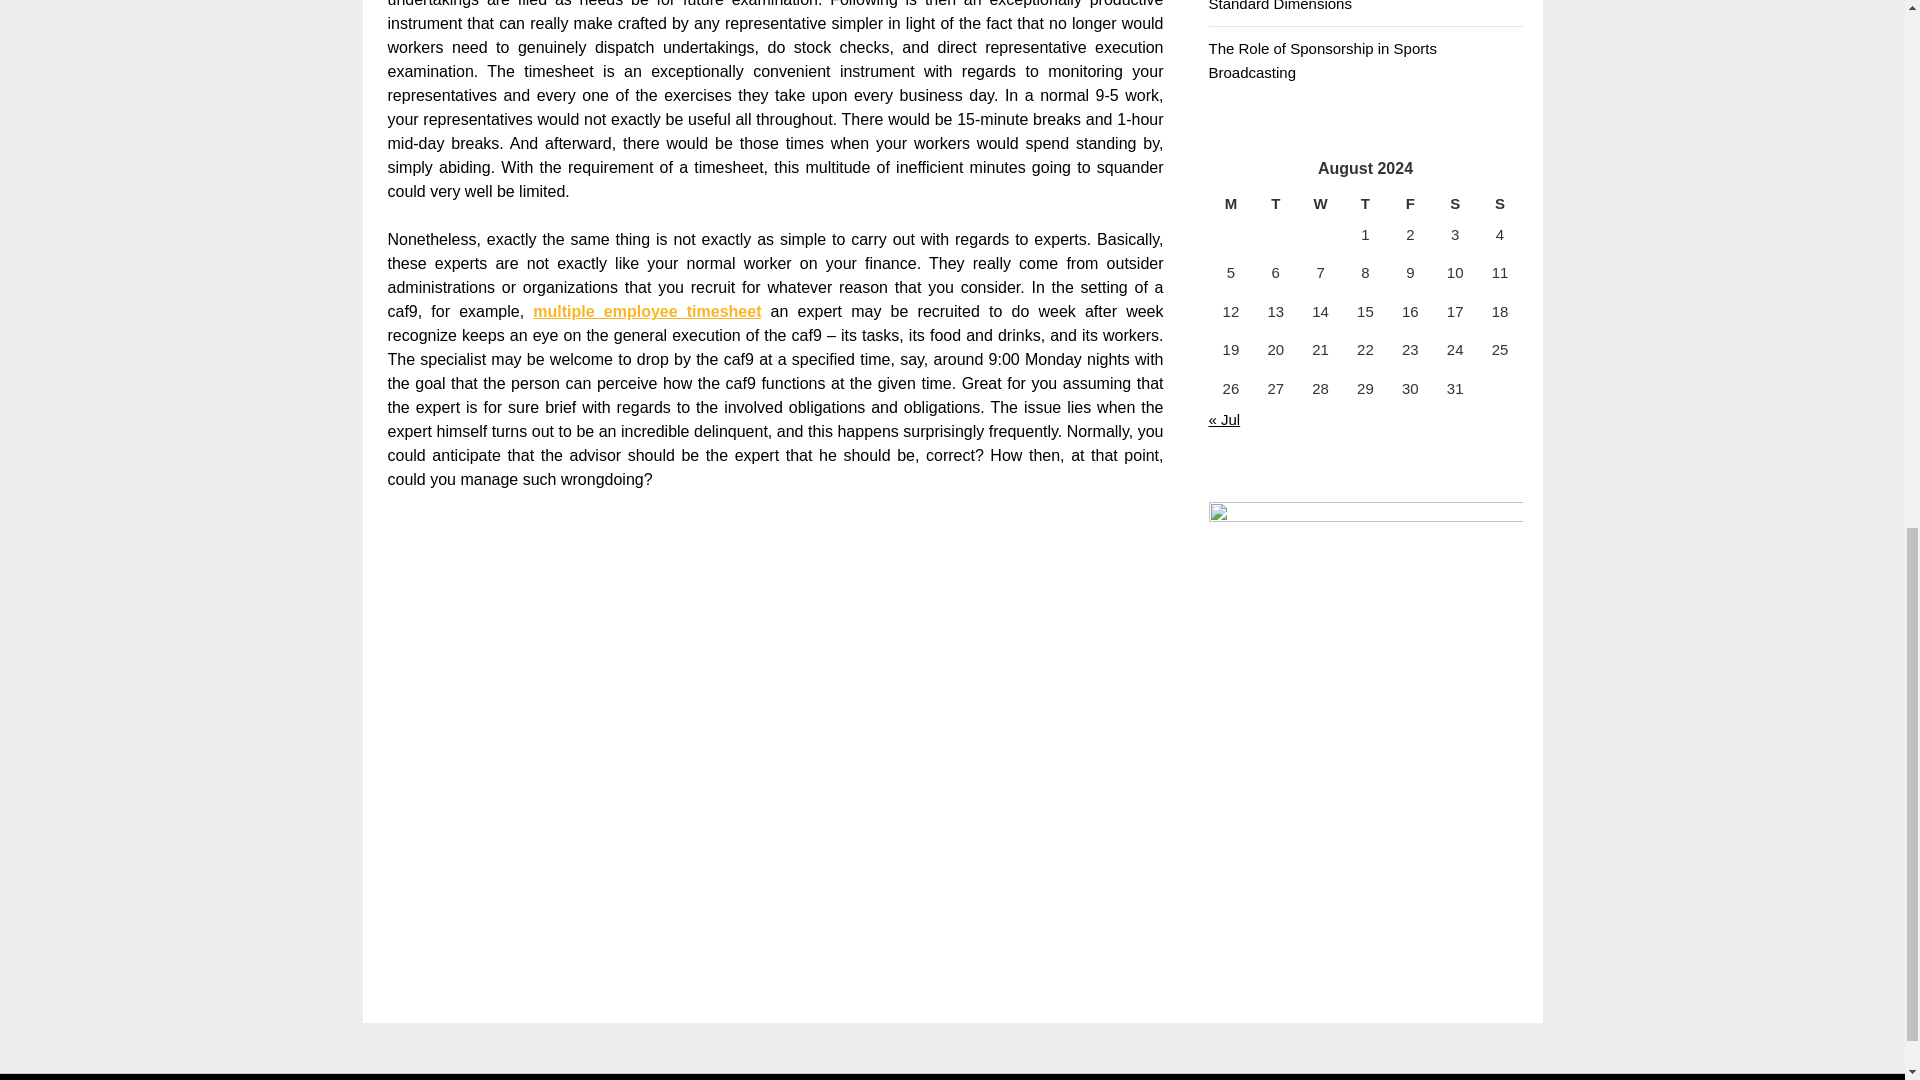 This screenshot has width=1920, height=1080. I want to click on multiple employee timesheet, so click(646, 311).